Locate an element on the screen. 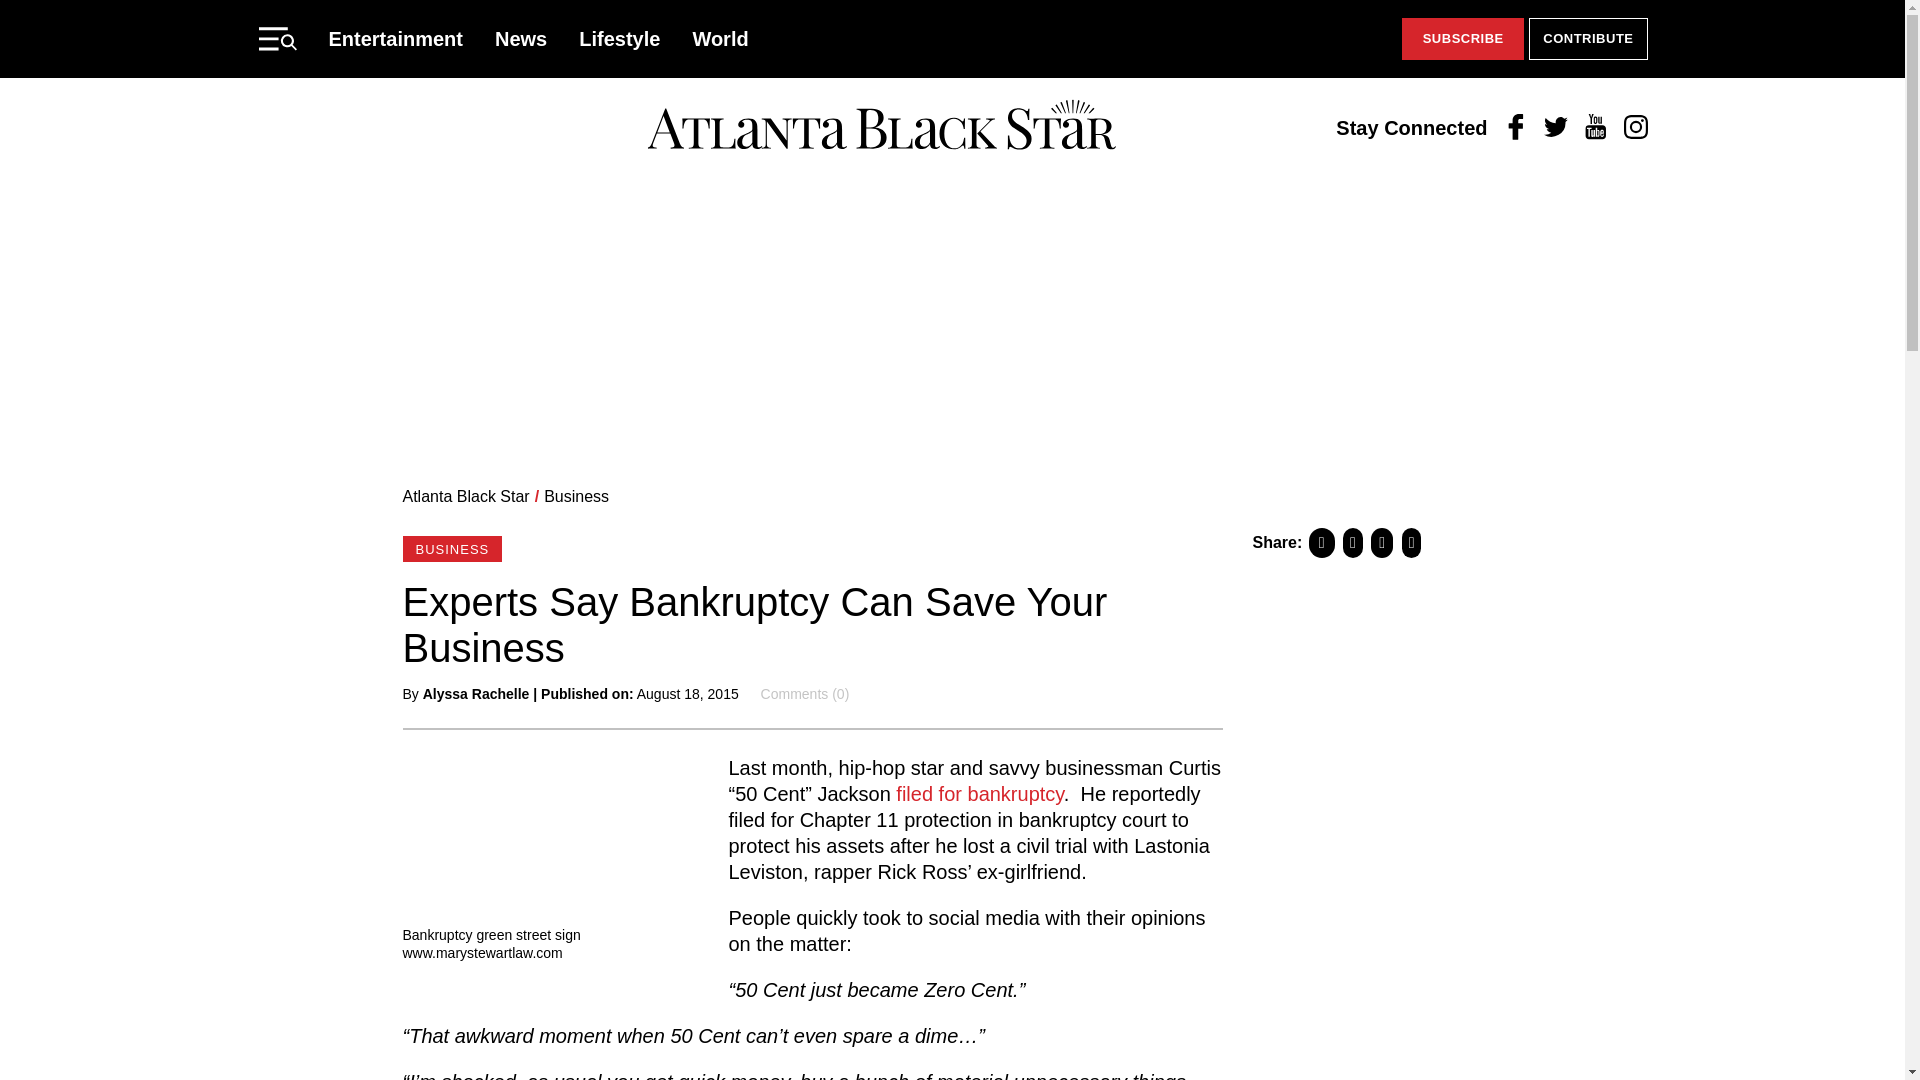  World is located at coordinates (720, 38).